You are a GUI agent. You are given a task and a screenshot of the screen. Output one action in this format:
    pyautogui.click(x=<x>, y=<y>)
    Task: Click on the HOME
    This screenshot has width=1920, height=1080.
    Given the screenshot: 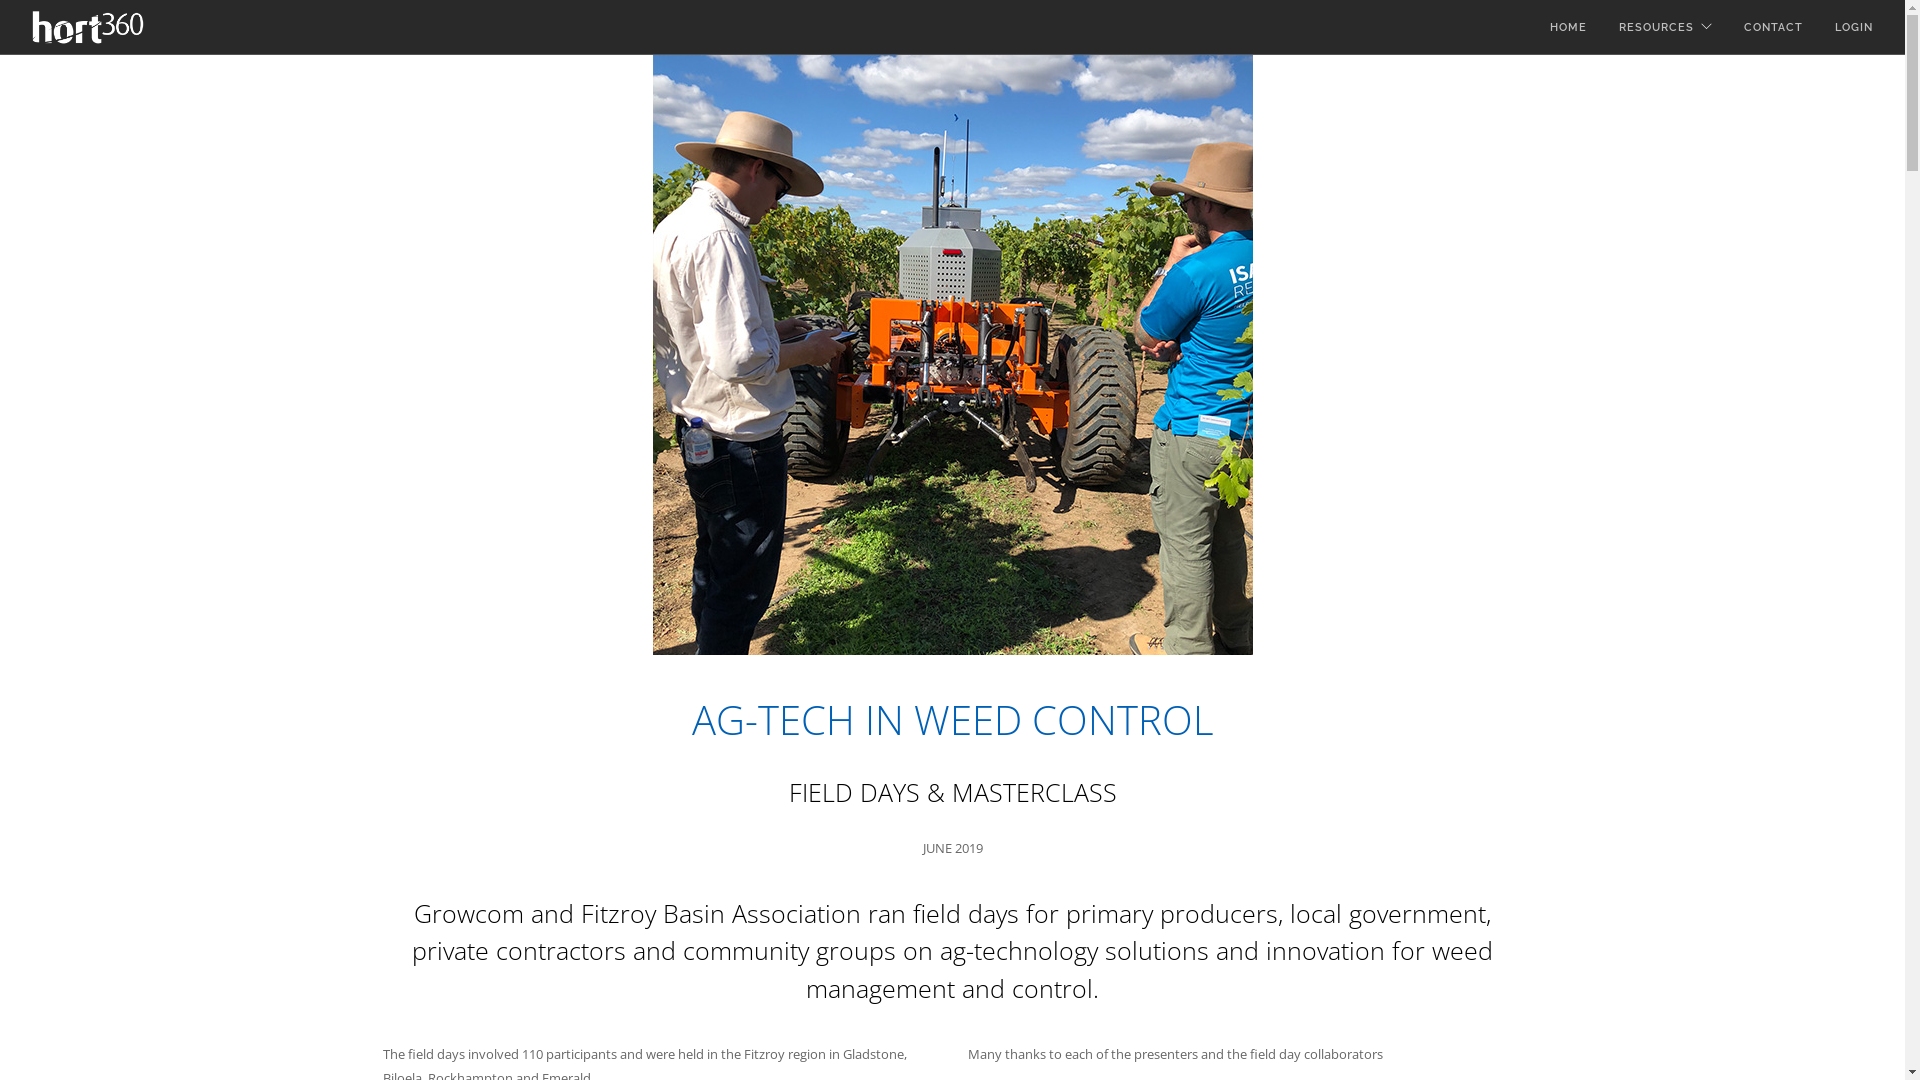 What is the action you would take?
    pyautogui.click(x=1568, y=28)
    